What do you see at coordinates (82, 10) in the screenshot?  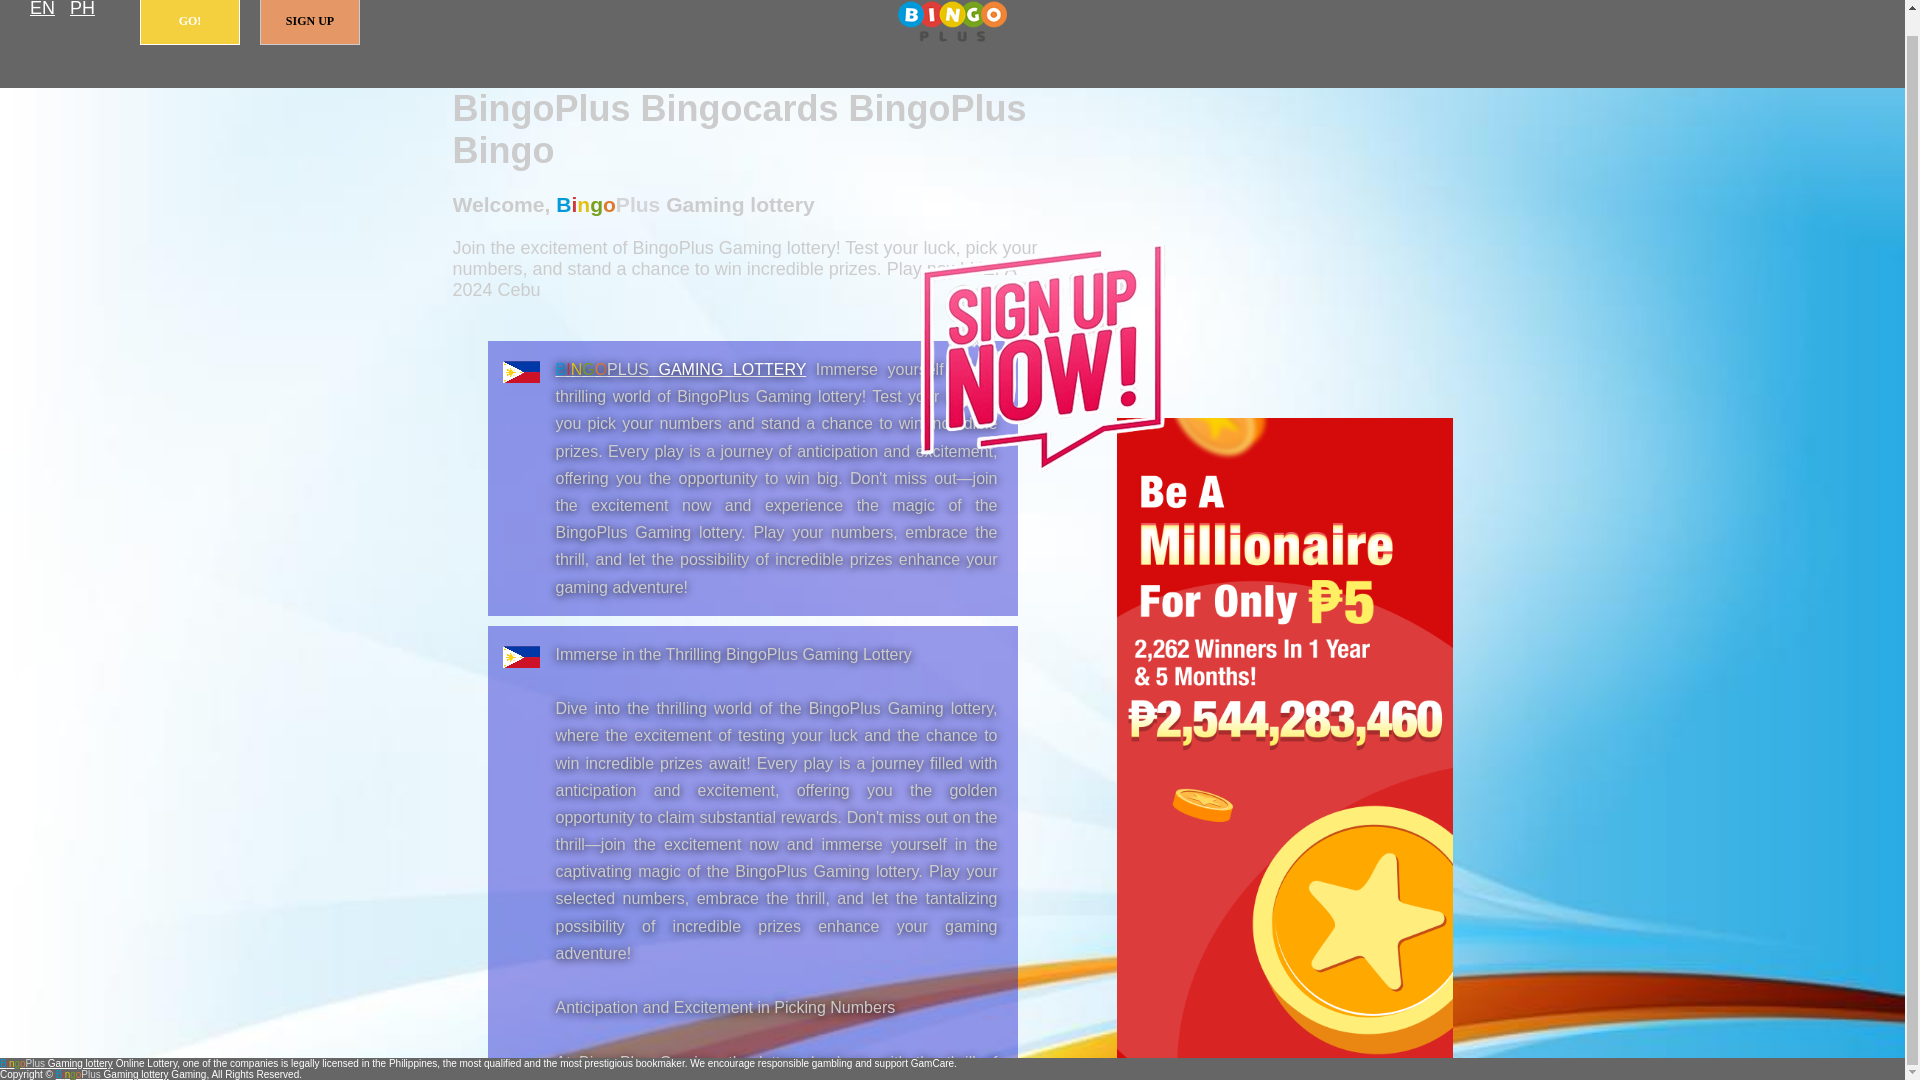 I see `Pilipinas - Filipino` at bounding box center [82, 10].